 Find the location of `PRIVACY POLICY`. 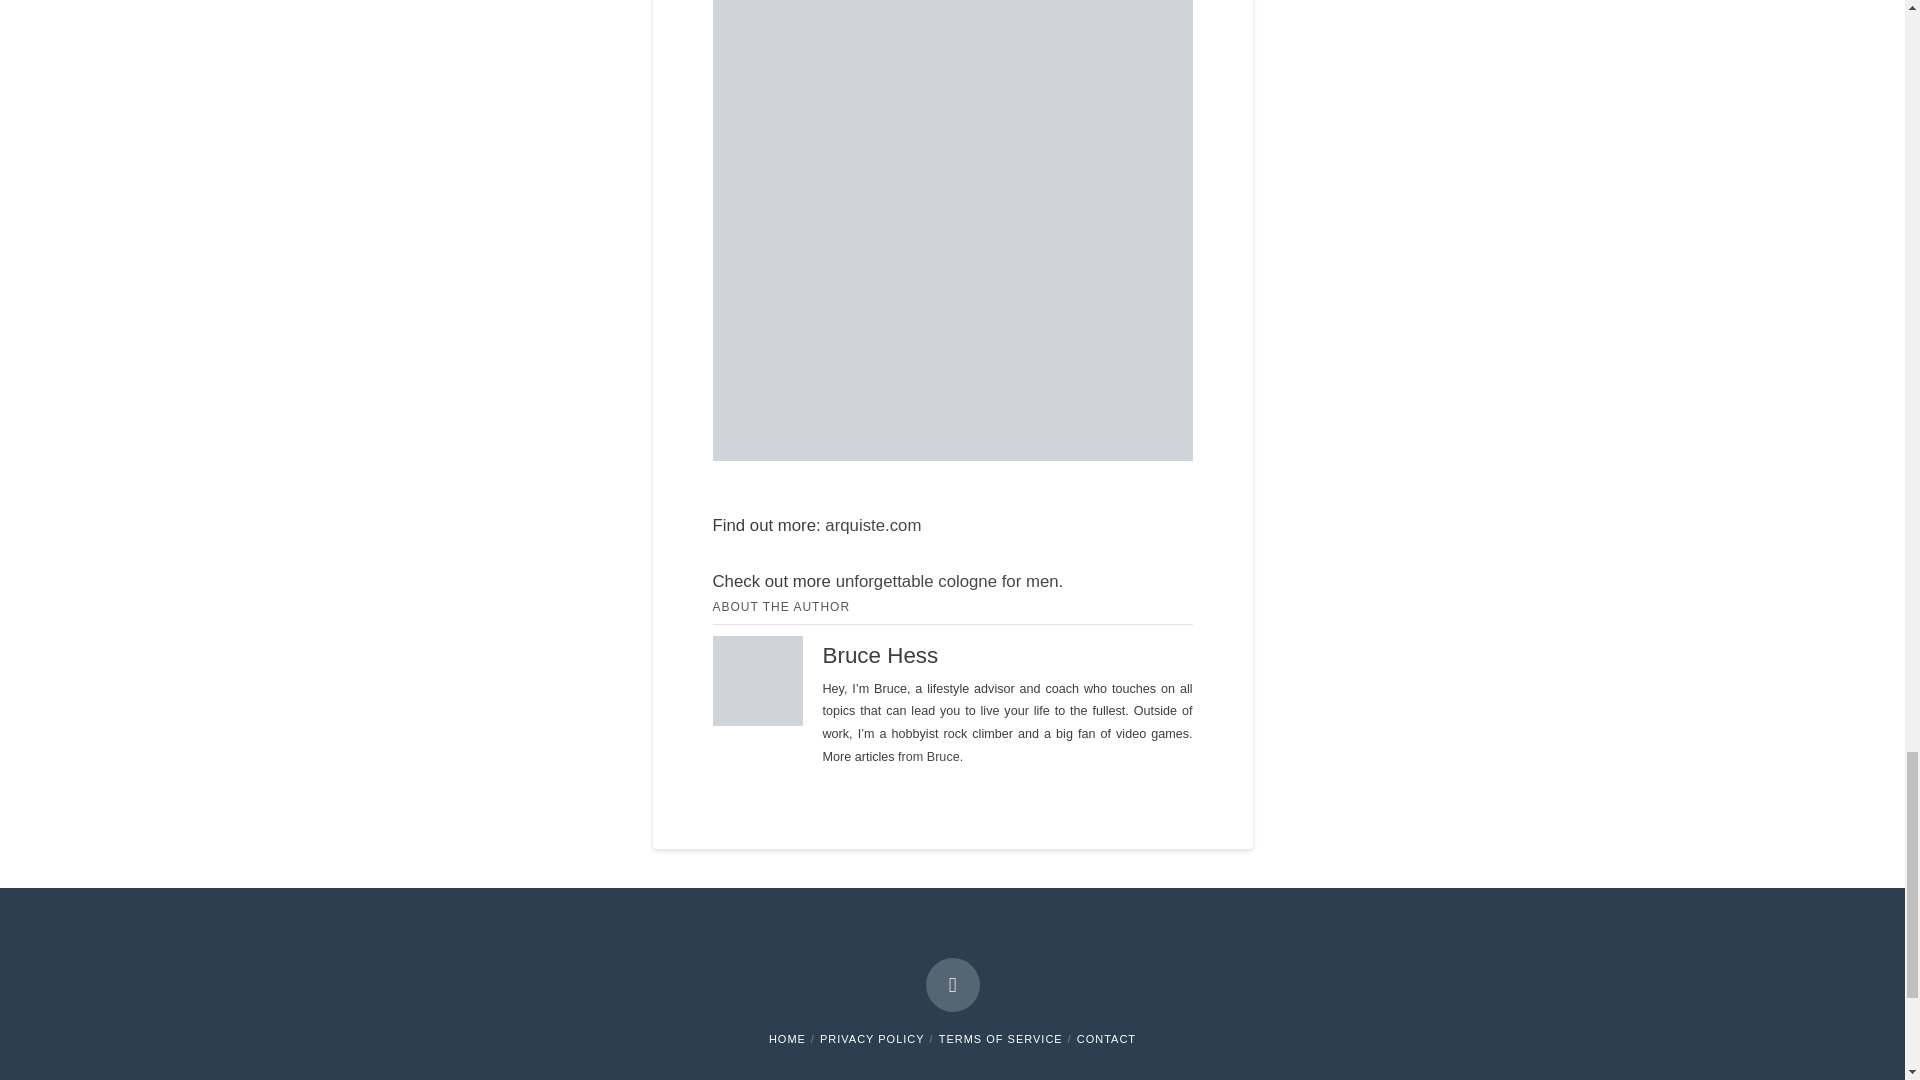

PRIVACY POLICY is located at coordinates (872, 1038).